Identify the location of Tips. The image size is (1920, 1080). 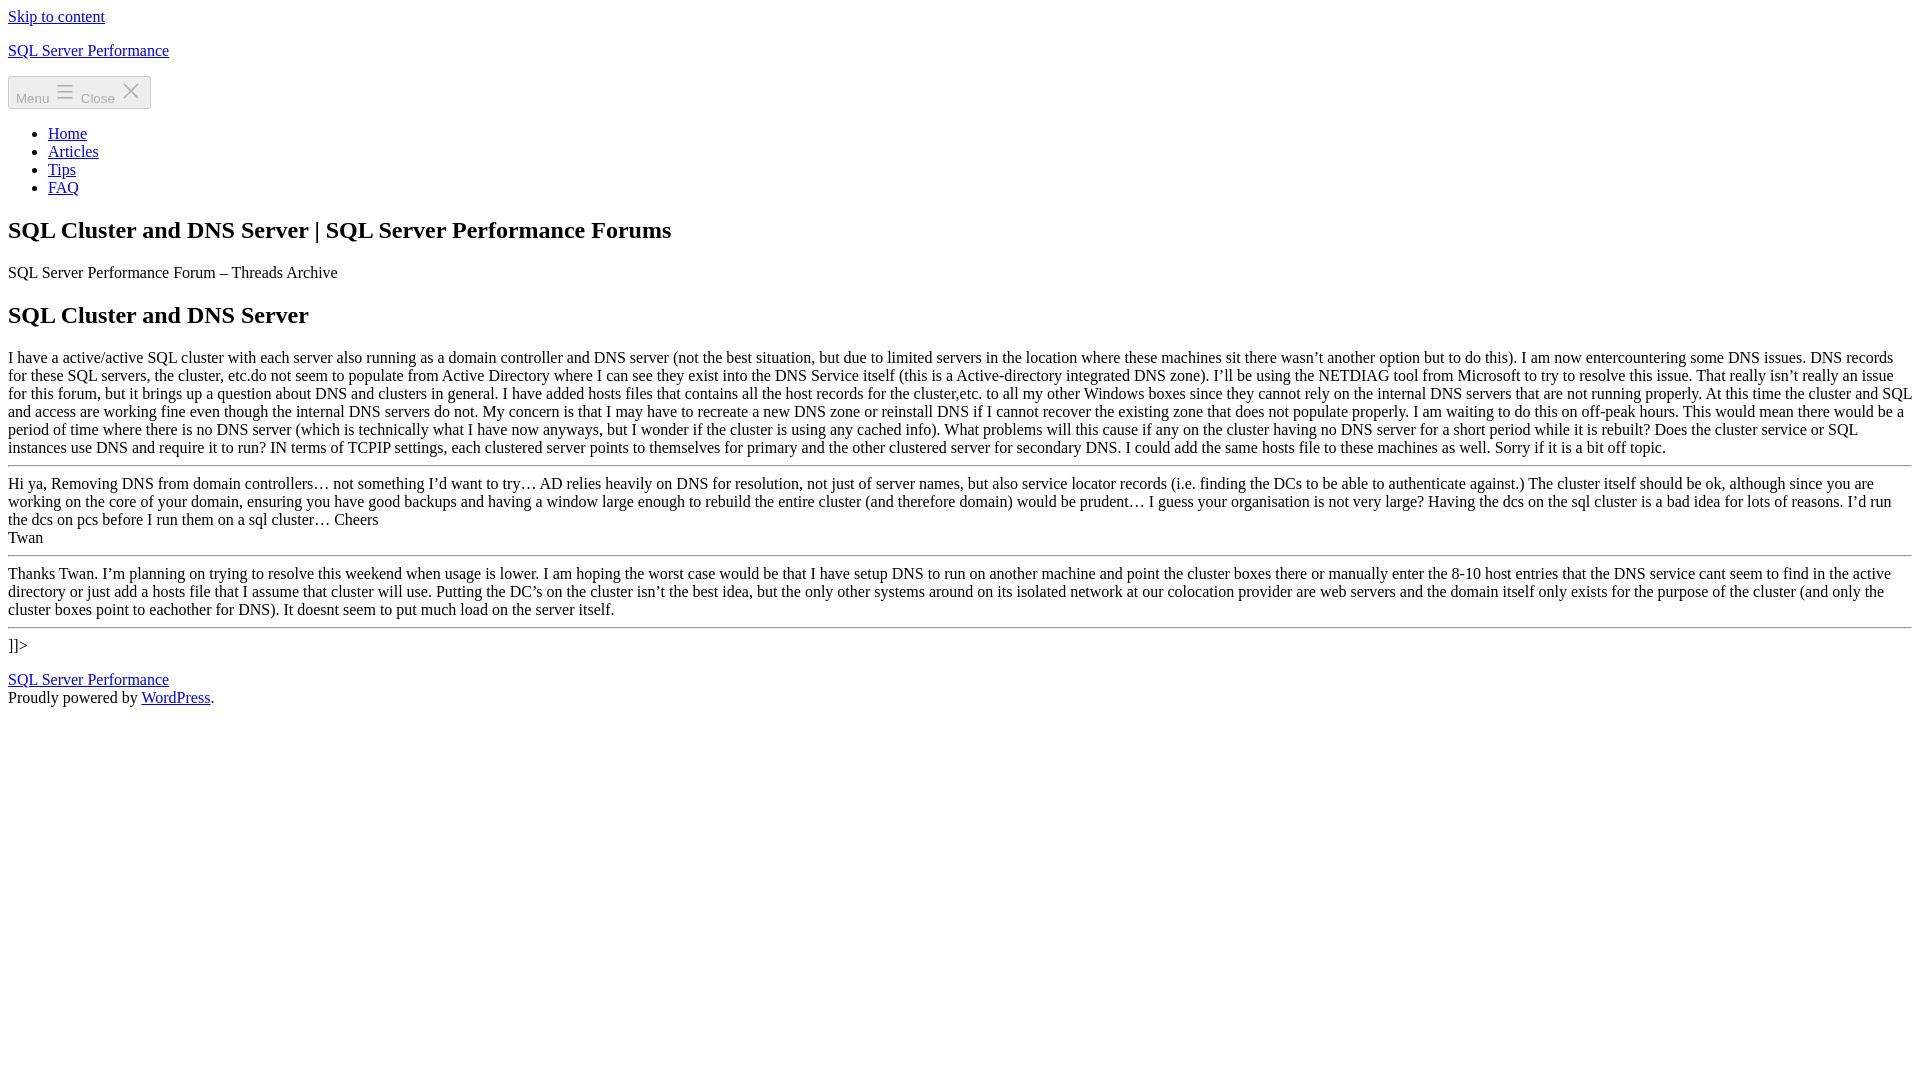
(62, 169).